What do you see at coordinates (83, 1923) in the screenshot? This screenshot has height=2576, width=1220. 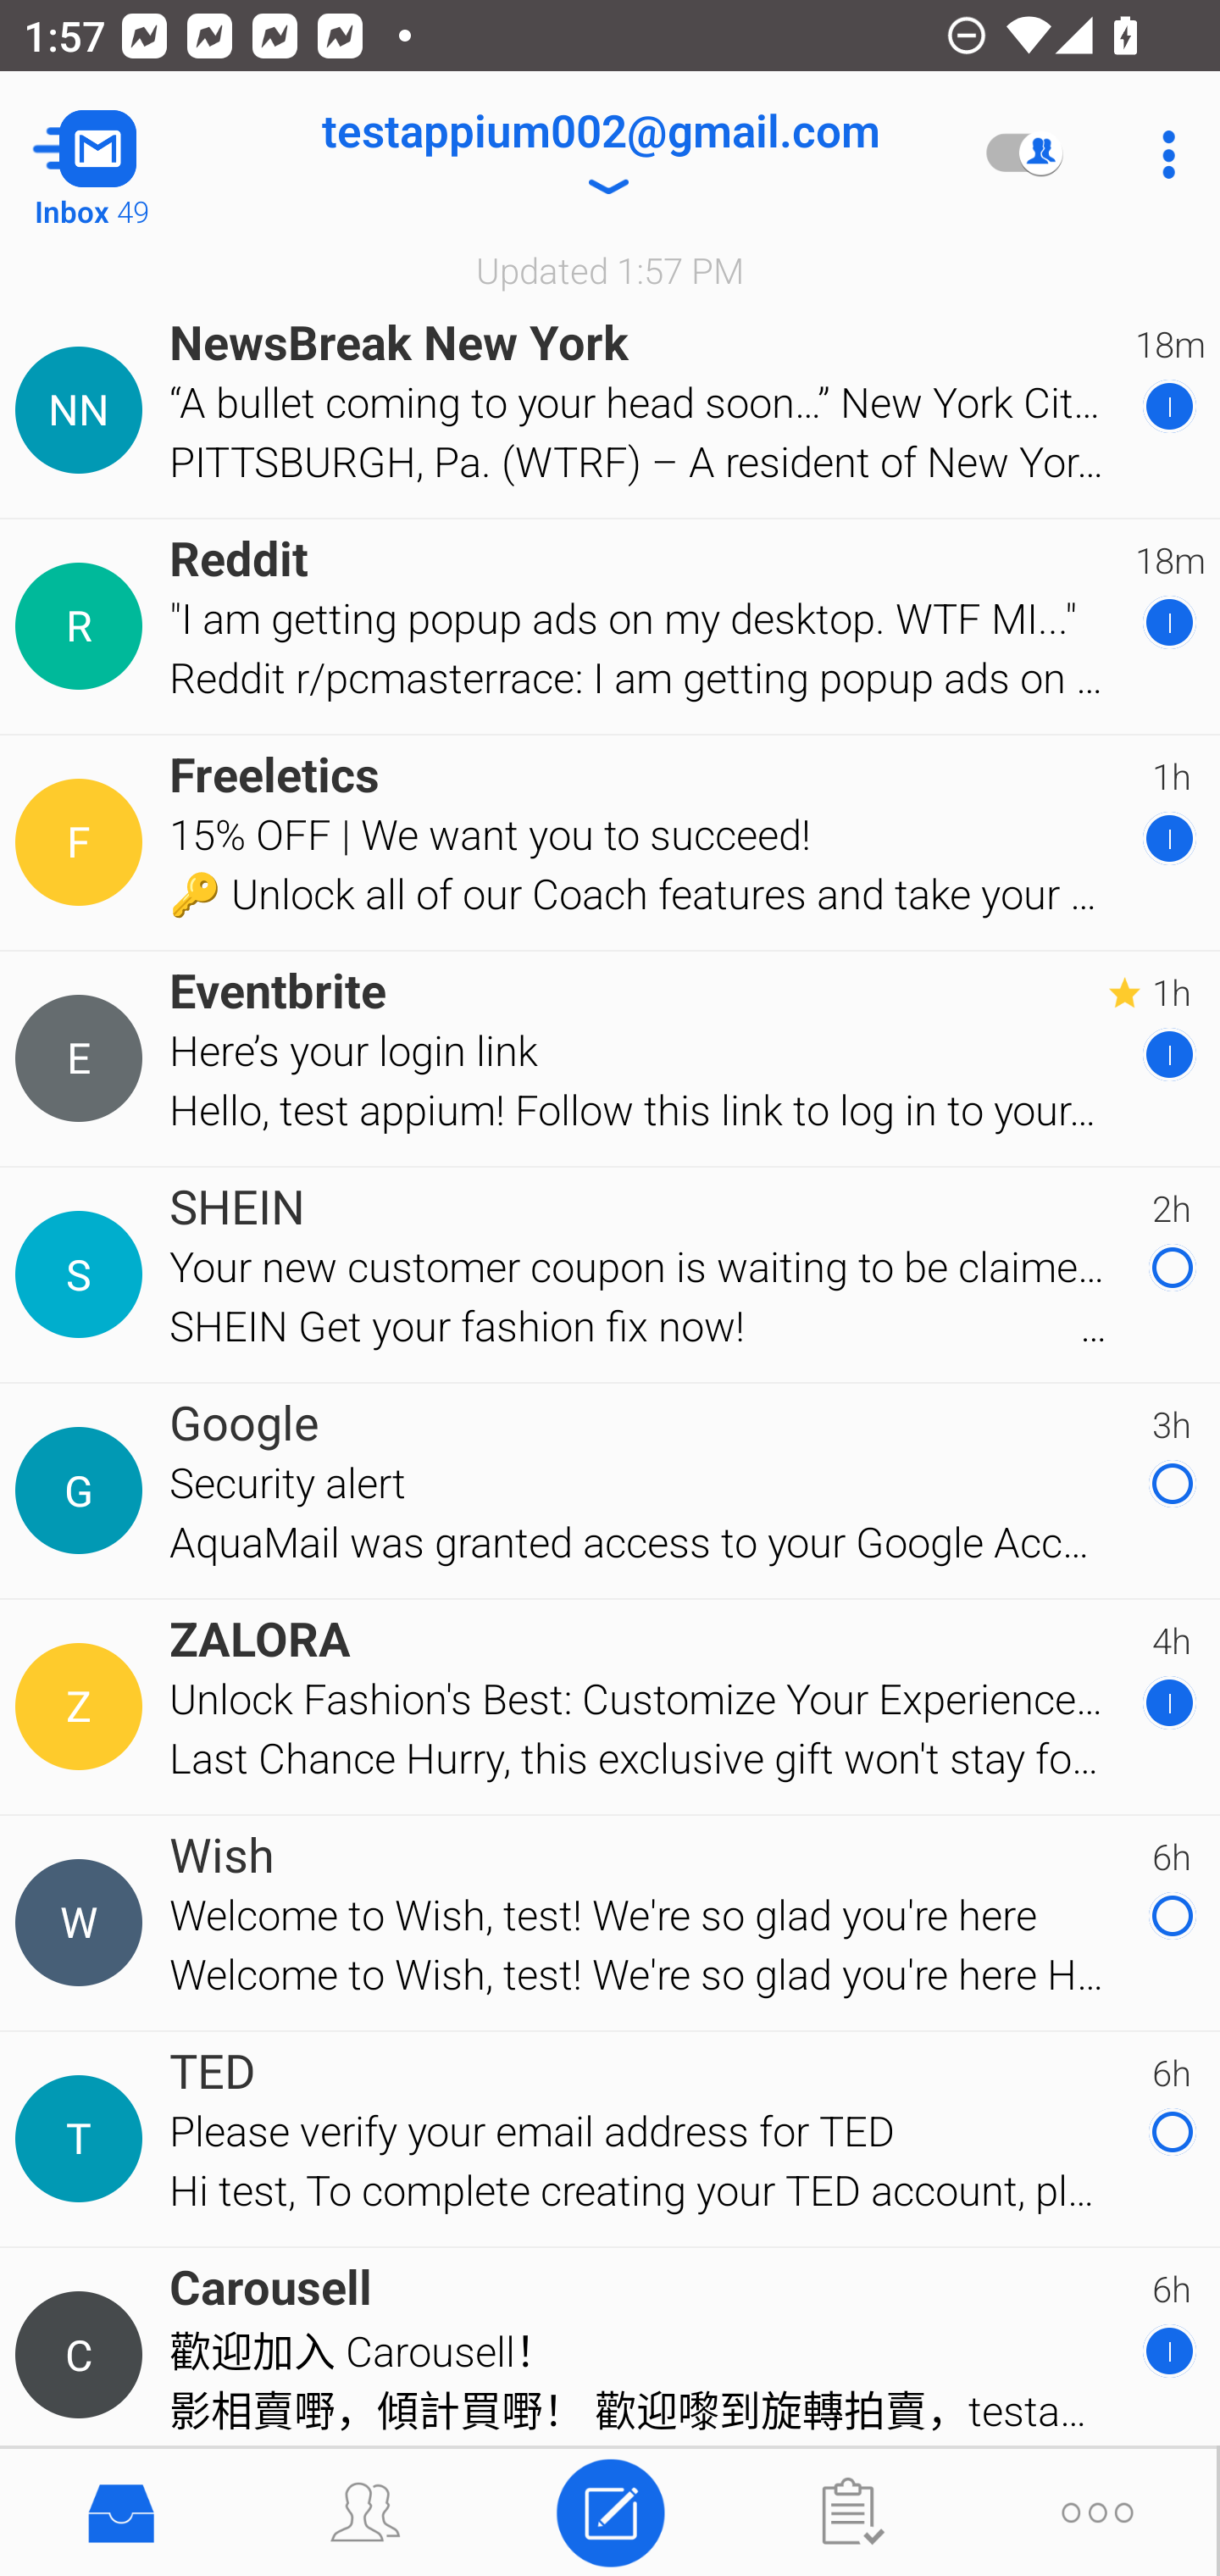 I see `Contact Details` at bounding box center [83, 1923].